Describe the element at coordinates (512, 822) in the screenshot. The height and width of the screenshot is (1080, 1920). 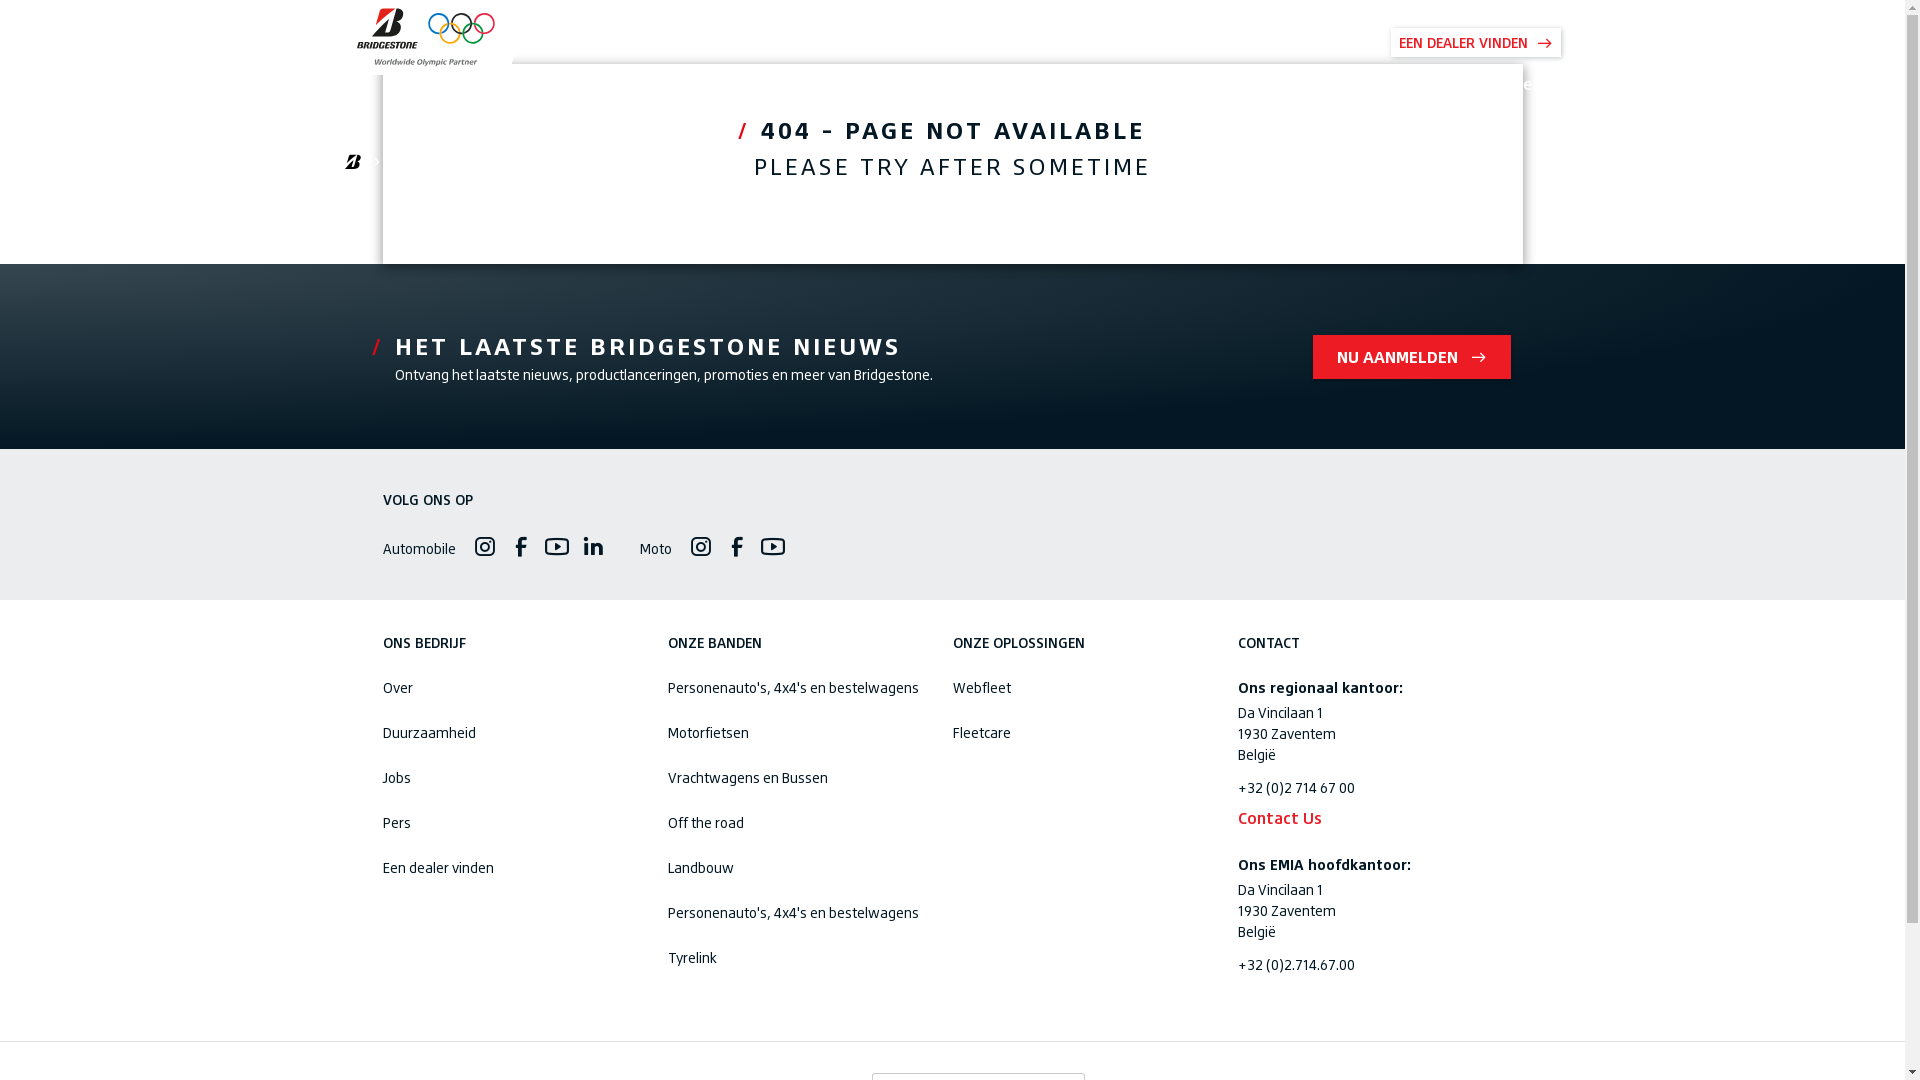
I see `Pers` at that location.